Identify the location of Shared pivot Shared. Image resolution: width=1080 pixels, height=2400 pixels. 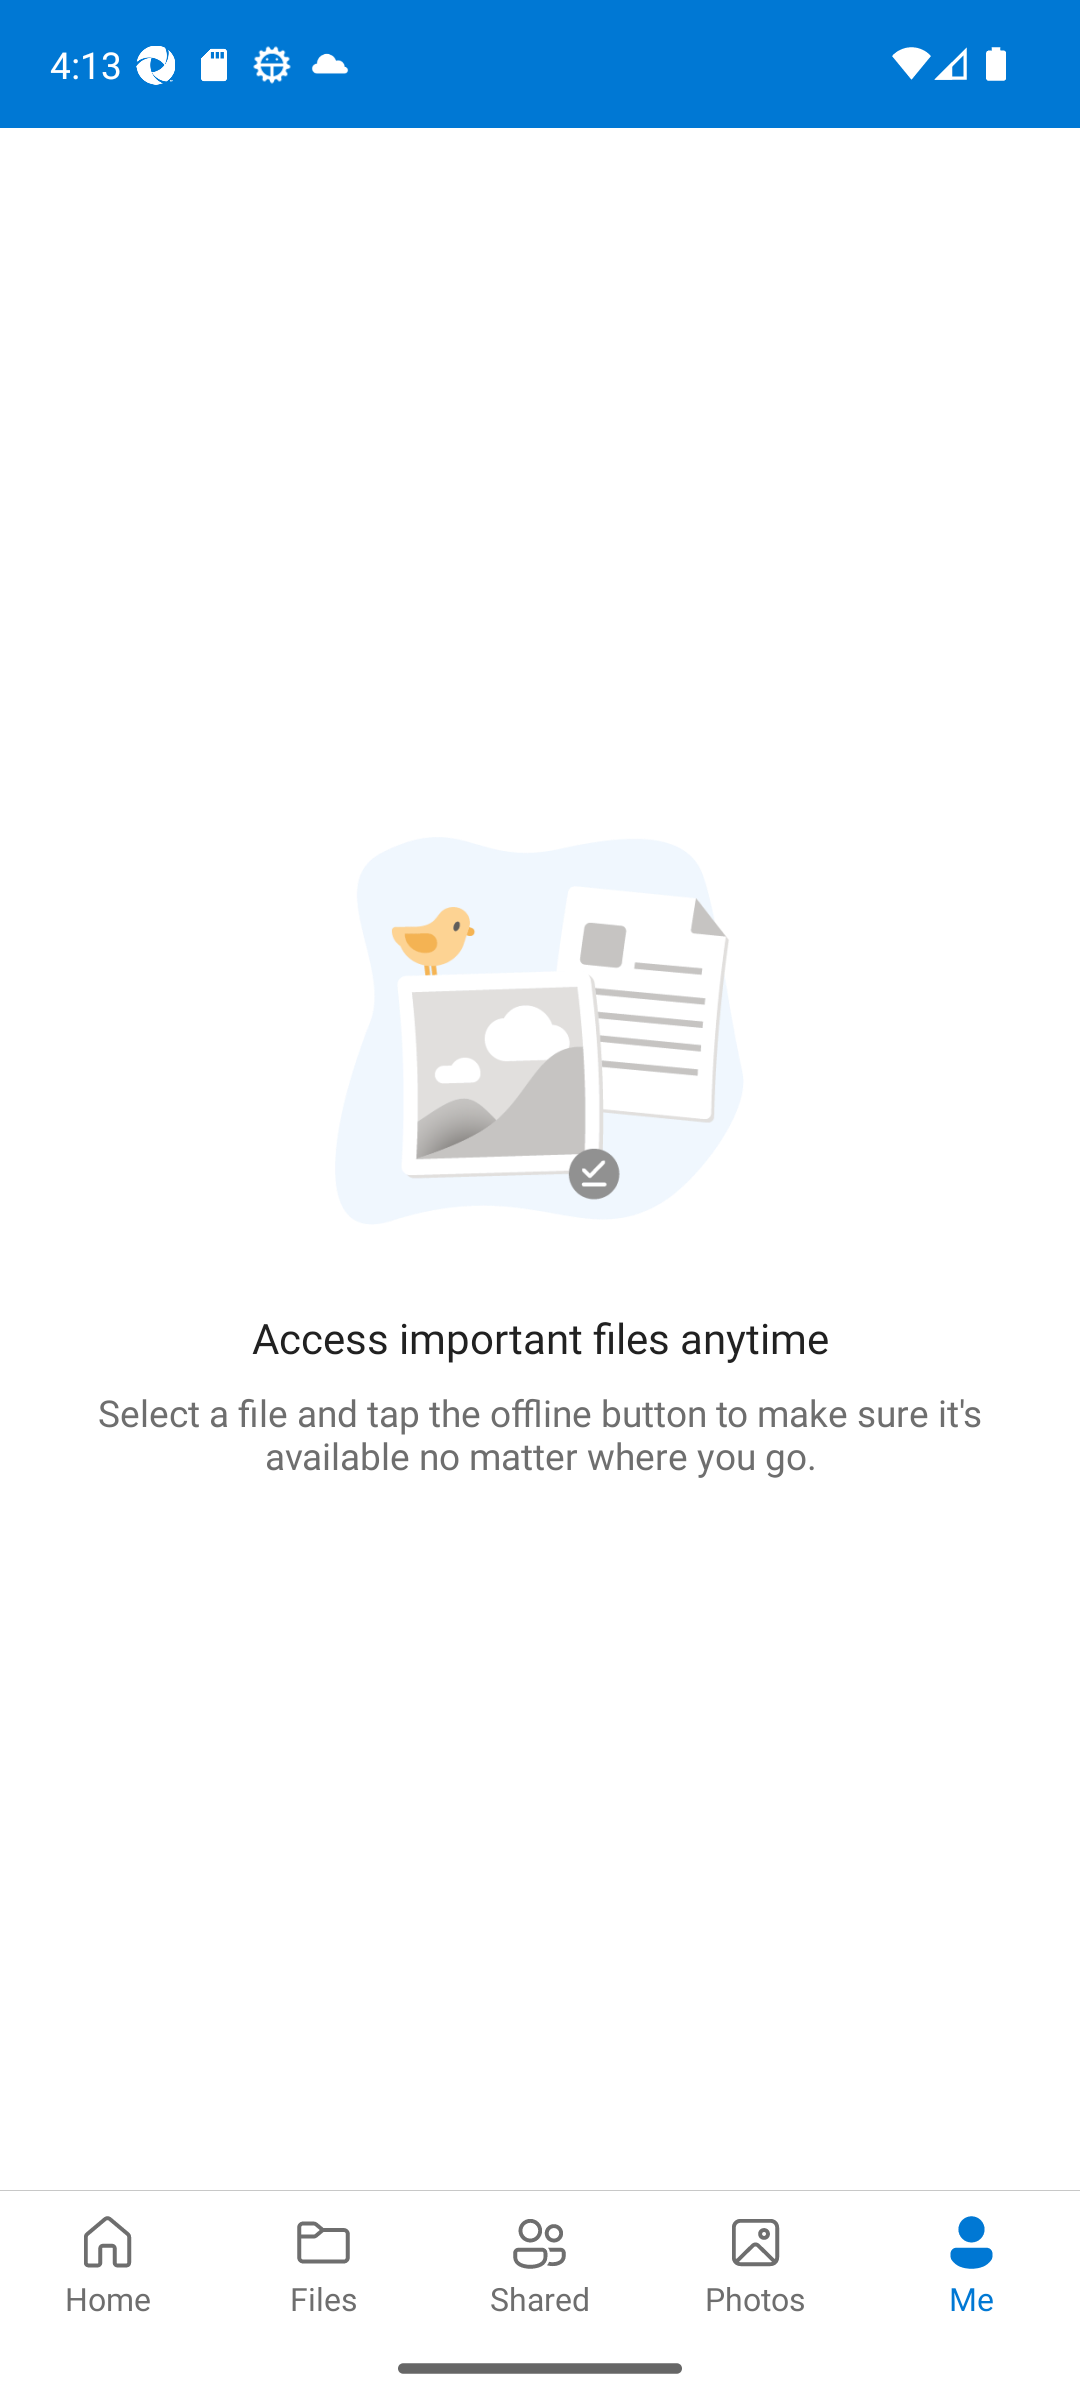
(540, 2262).